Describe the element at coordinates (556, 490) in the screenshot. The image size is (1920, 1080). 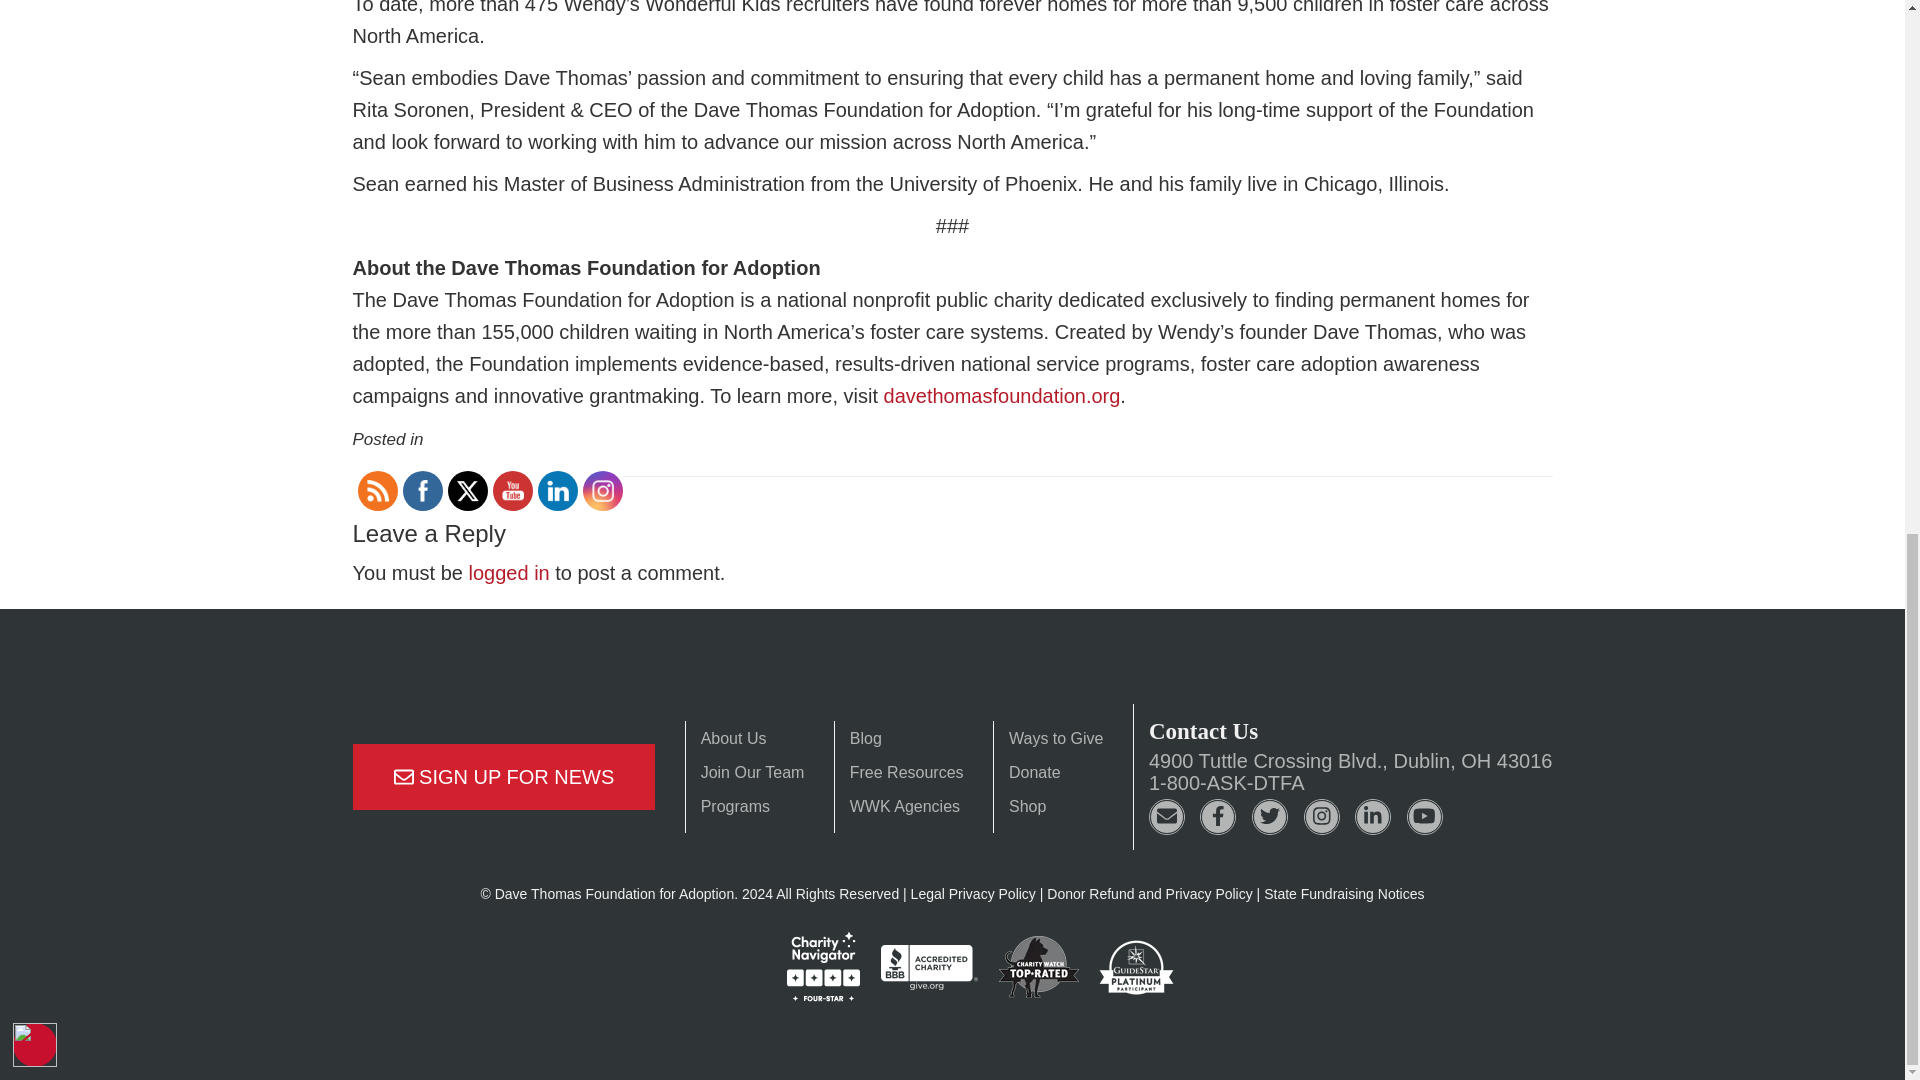
I see `LinkedIn` at that location.